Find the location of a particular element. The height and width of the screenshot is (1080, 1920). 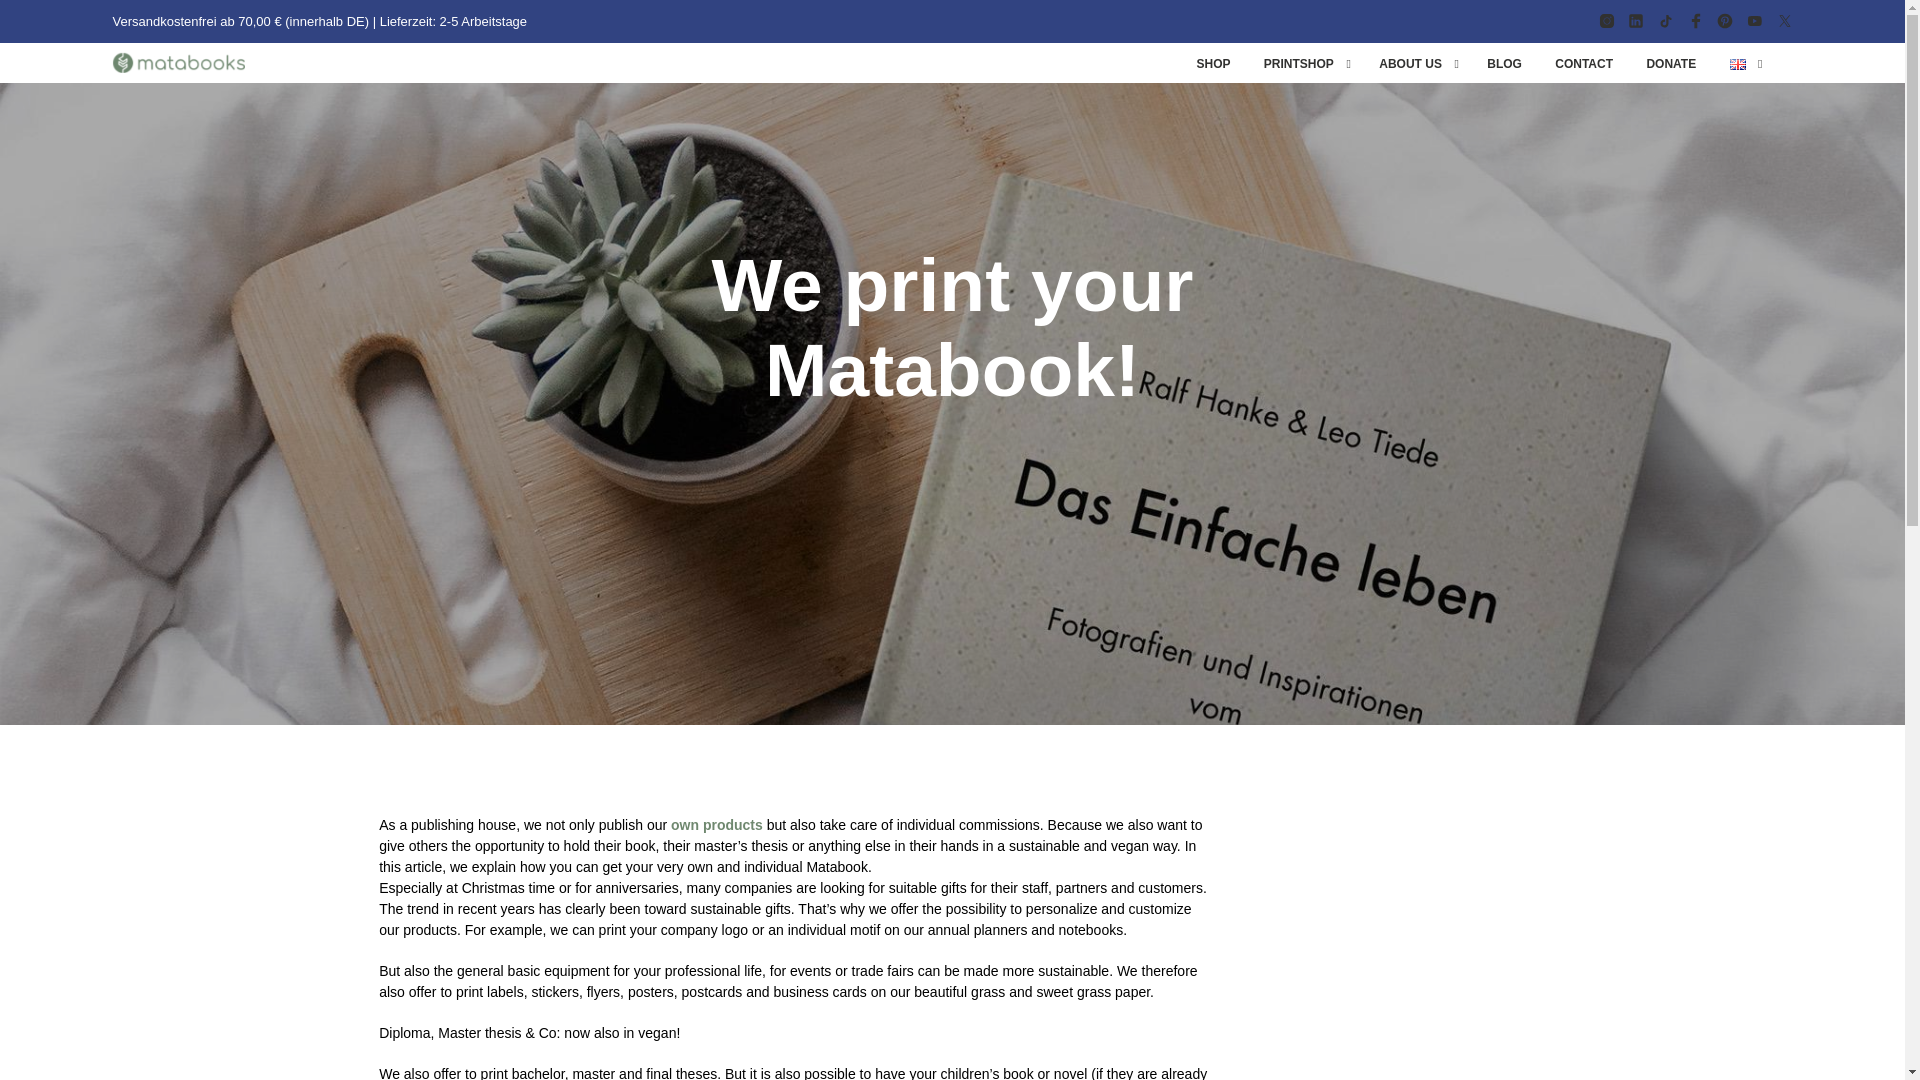

Instagram is located at coordinates (1606, 20).